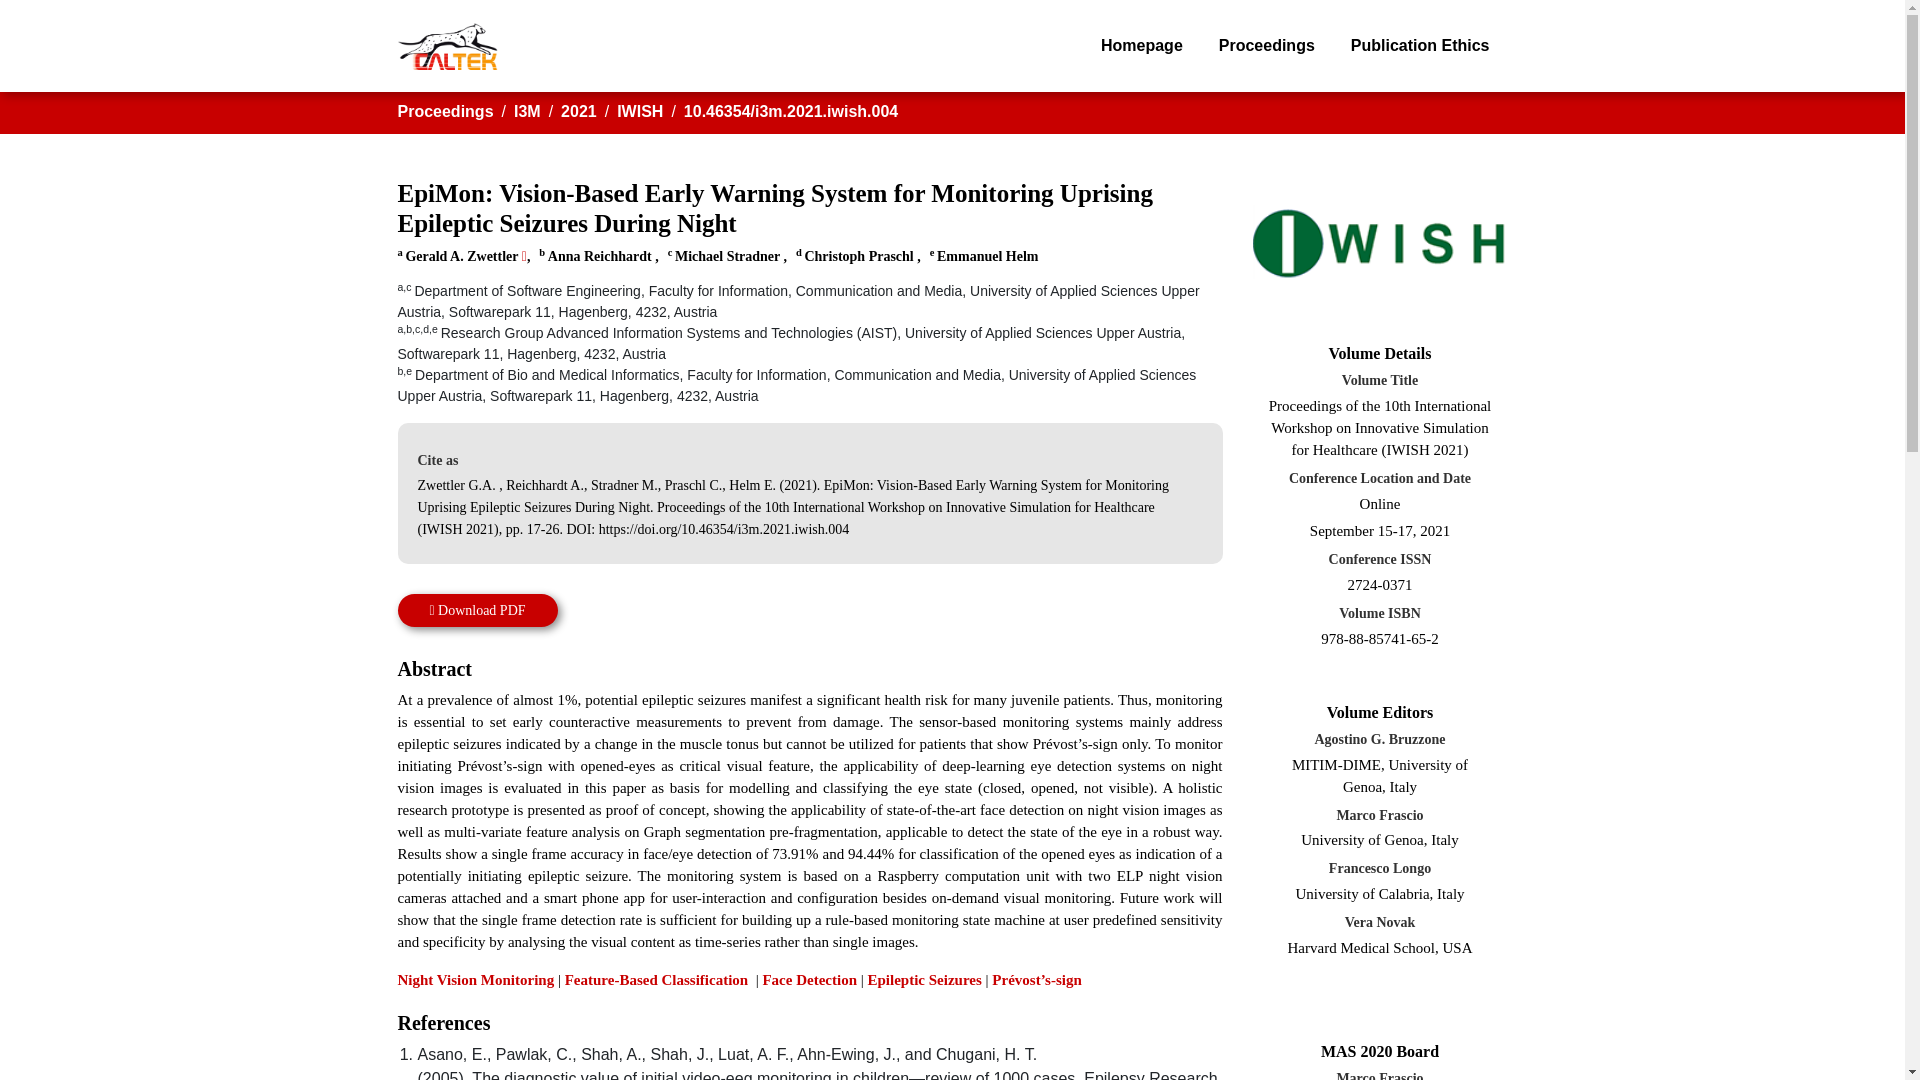 This screenshot has height=1080, width=1920. Describe the element at coordinates (809, 980) in the screenshot. I see `Face Detection` at that location.